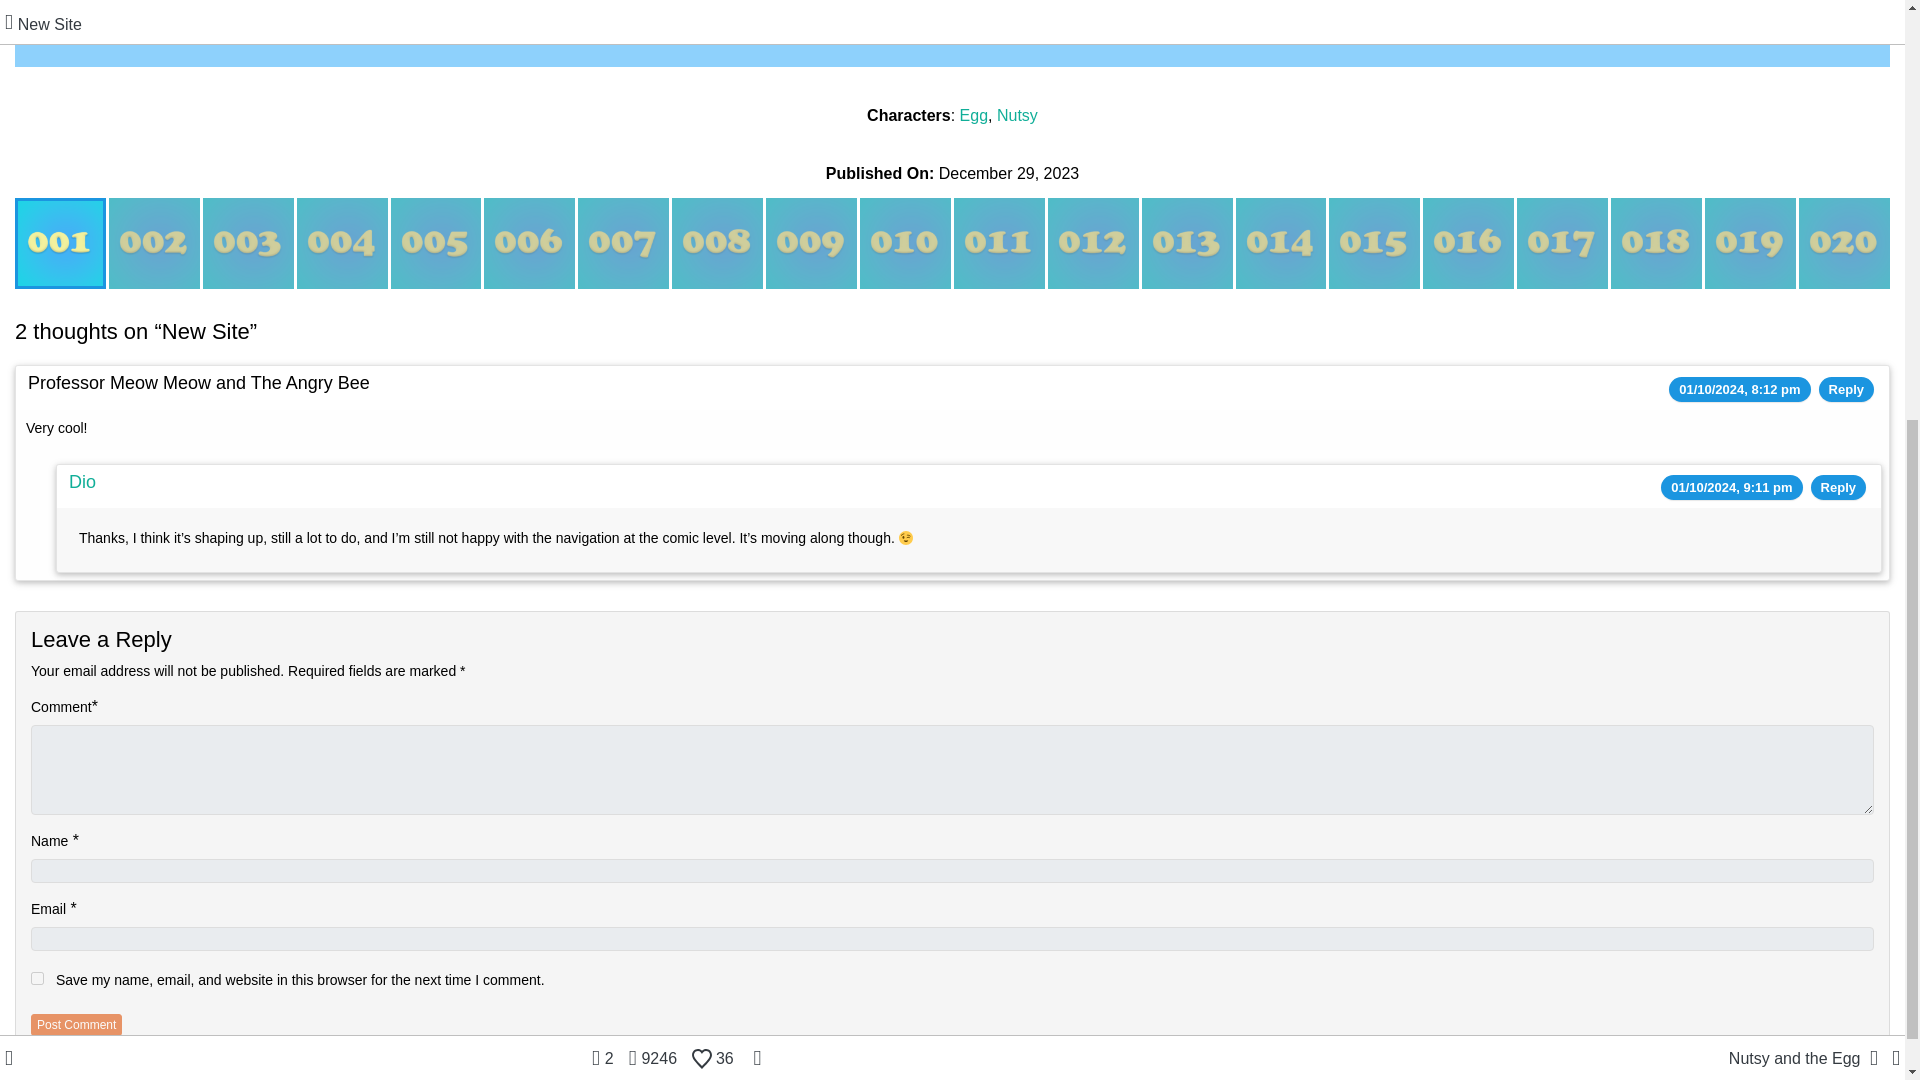 The height and width of the screenshot is (1080, 1920). Describe the element at coordinates (974, 115) in the screenshot. I see `Egg` at that location.